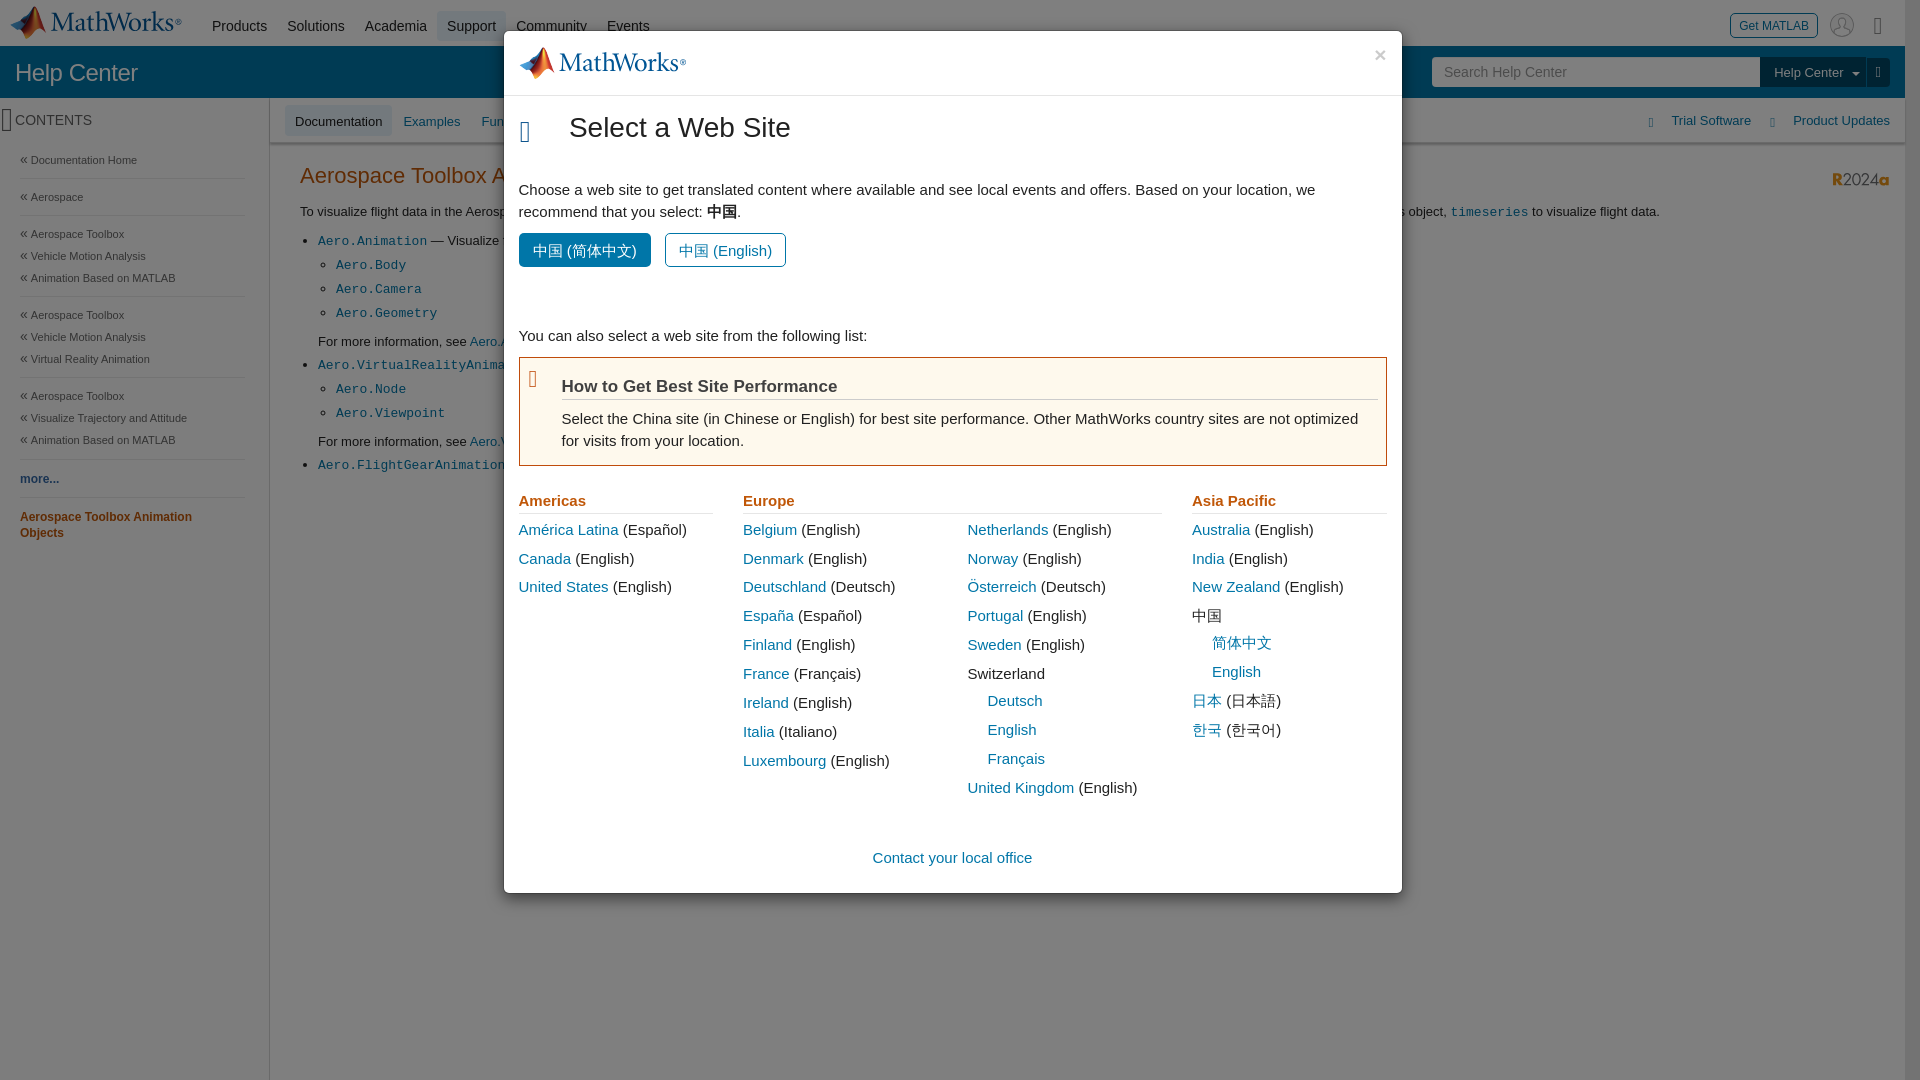  What do you see at coordinates (316, 26) in the screenshot?
I see `Solutions` at bounding box center [316, 26].